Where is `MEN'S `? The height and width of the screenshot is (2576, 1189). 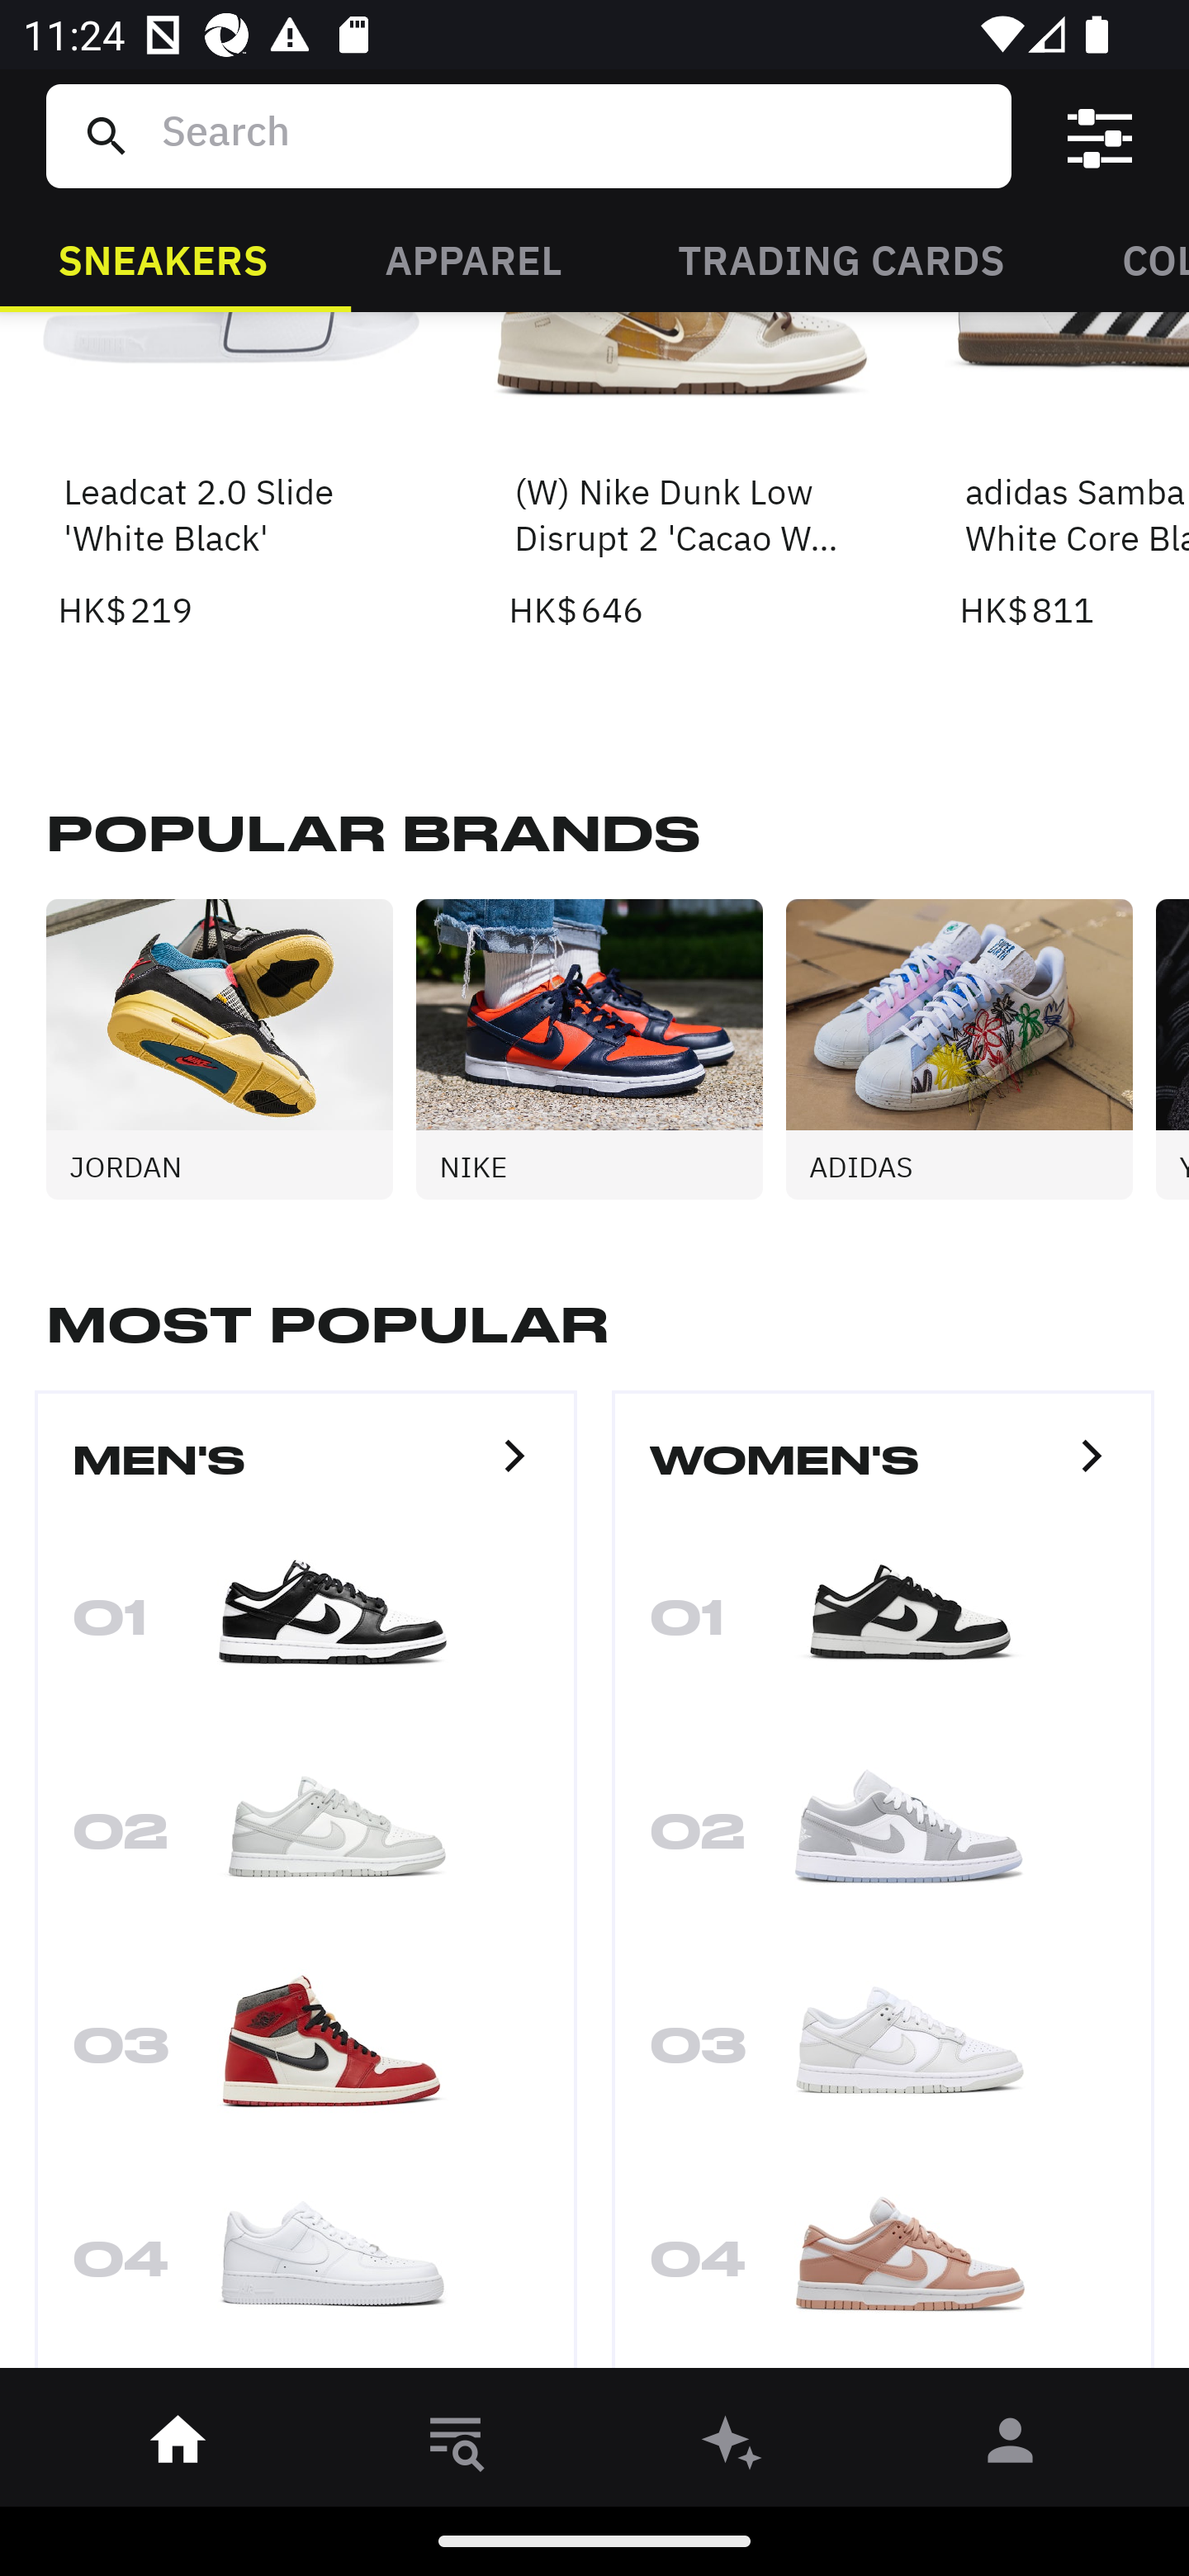
MEN'S  is located at coordinates (306, 1473).